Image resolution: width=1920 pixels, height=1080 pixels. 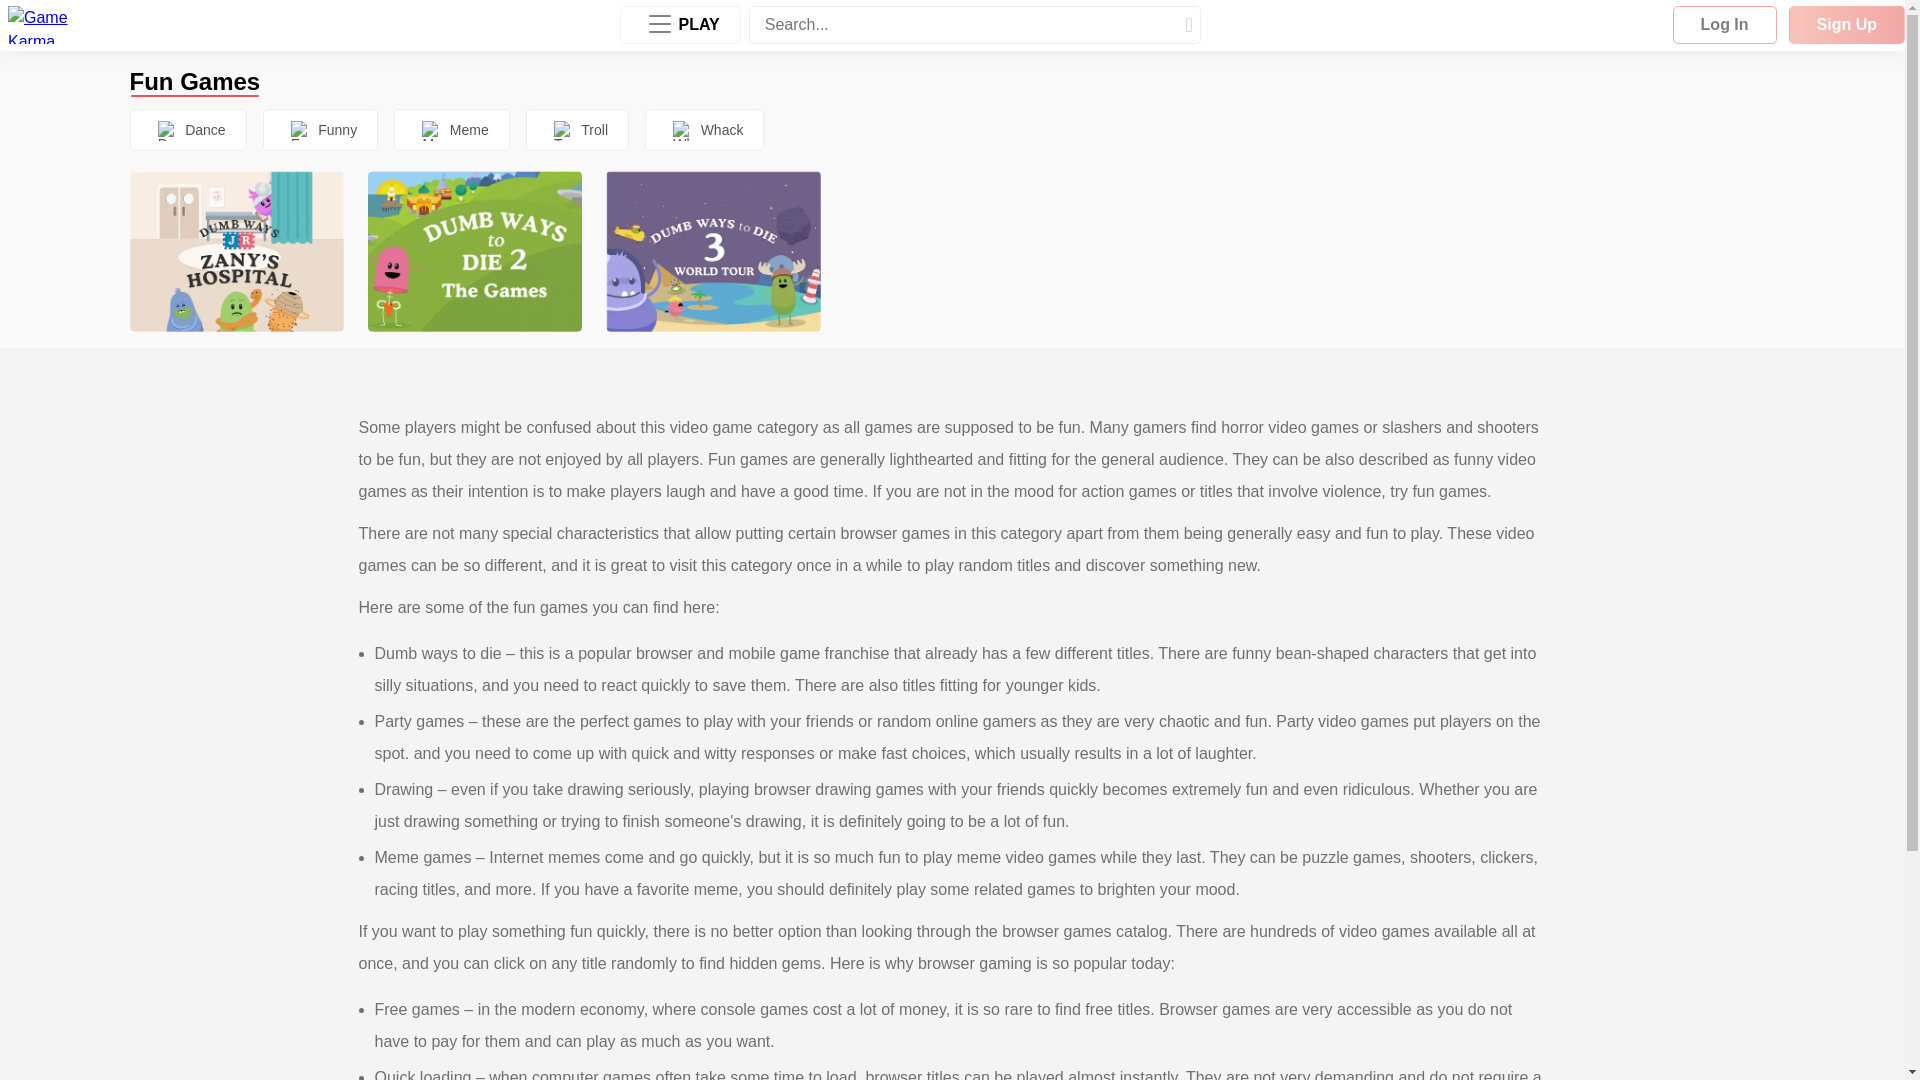 What do you see at coordinates (236, 250) in the screenshot?
I see `Dumb Ways JR Zanys Hospital` at bounding box center [236, 250].